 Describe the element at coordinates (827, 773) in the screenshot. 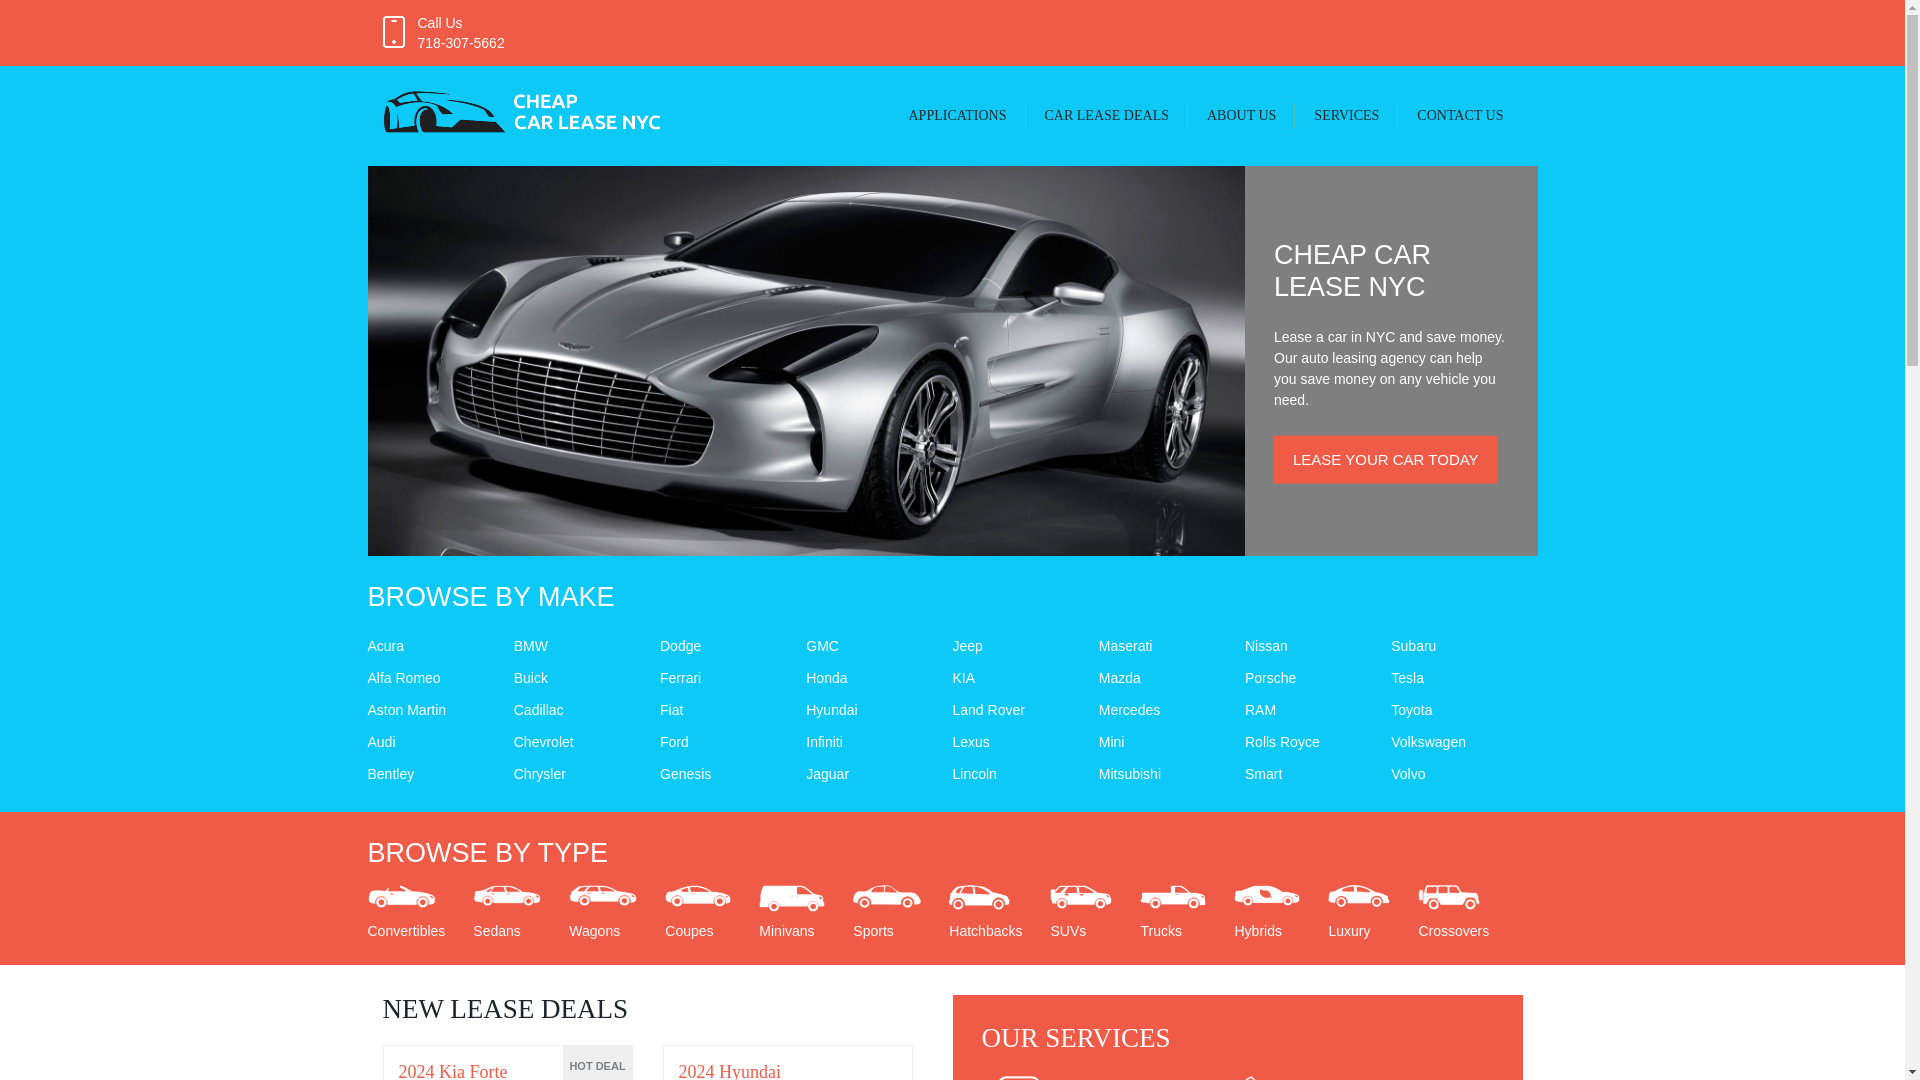

I see `Jaguar` at that location.